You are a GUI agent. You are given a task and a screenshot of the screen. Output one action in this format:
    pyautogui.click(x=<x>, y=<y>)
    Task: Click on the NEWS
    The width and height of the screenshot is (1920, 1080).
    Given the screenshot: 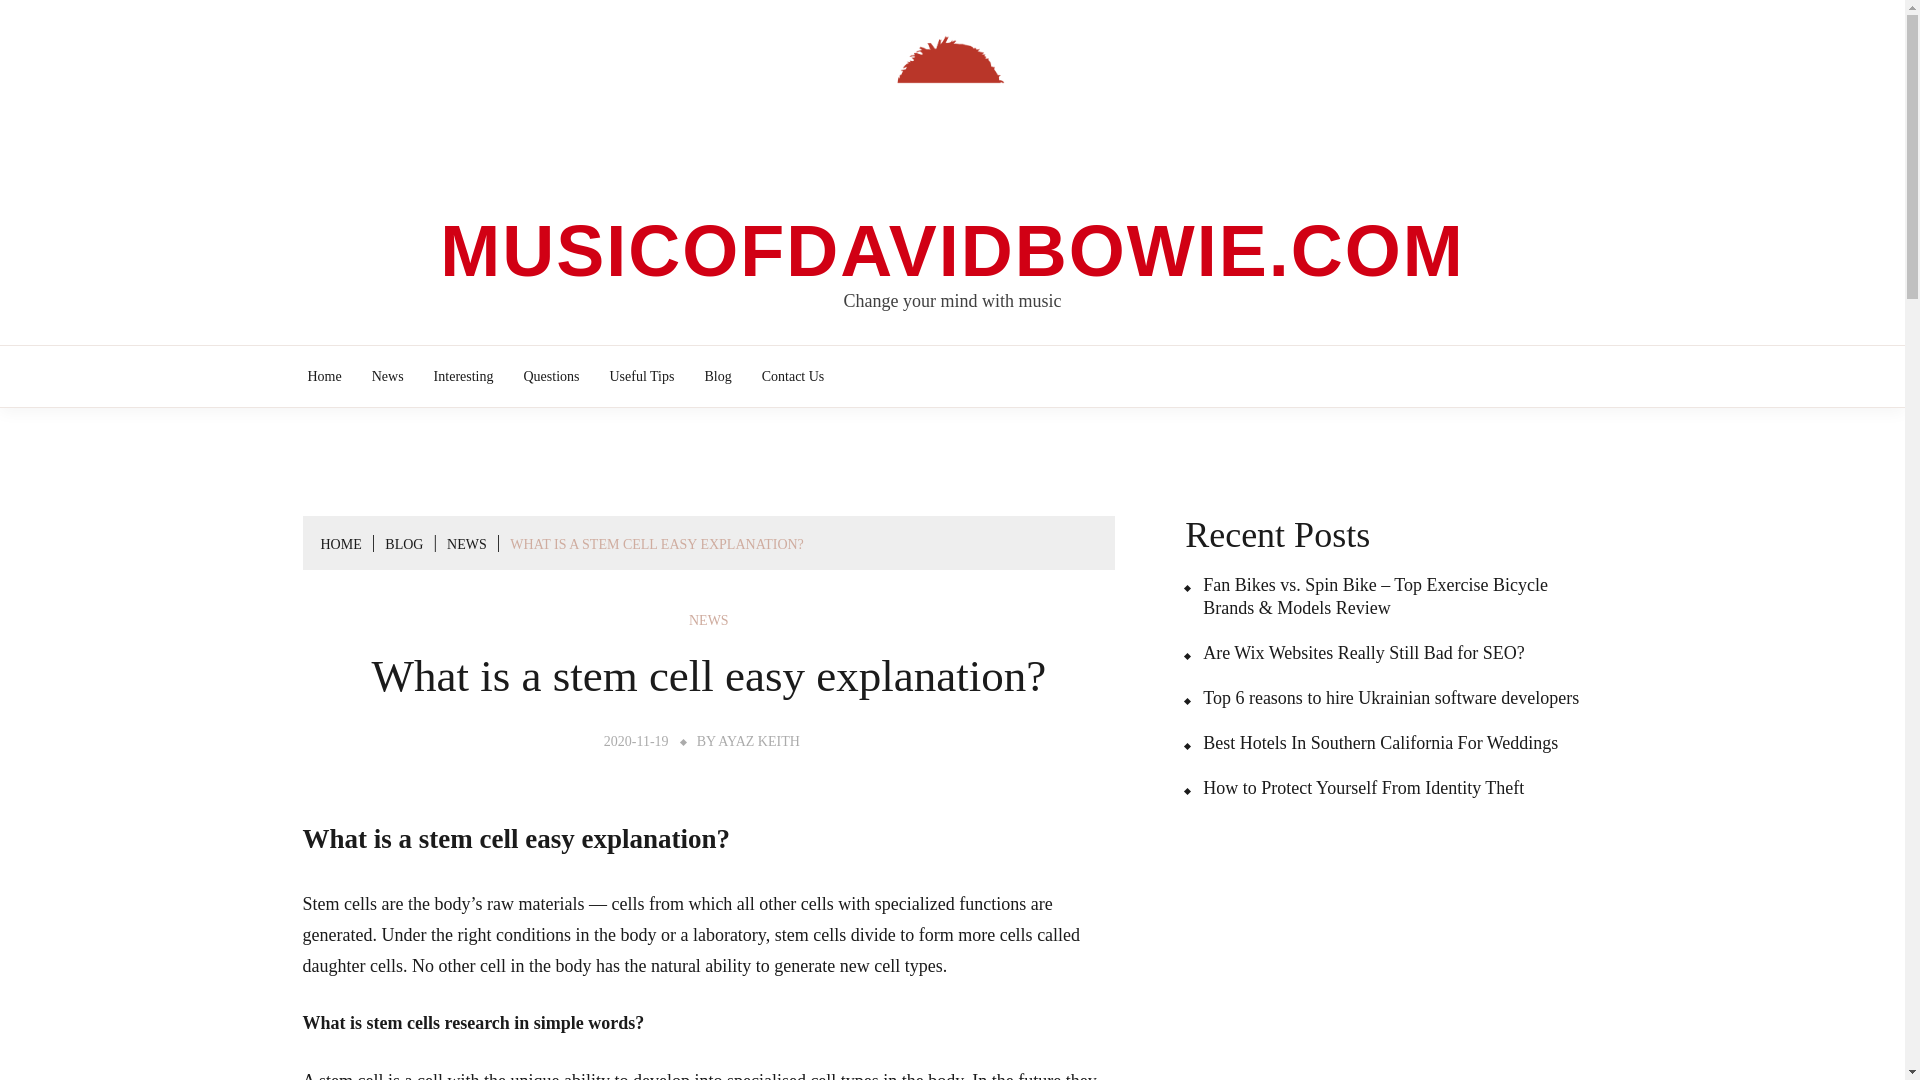 What is the action you would take?
    pyautogui.click(x=467, y=544)
    